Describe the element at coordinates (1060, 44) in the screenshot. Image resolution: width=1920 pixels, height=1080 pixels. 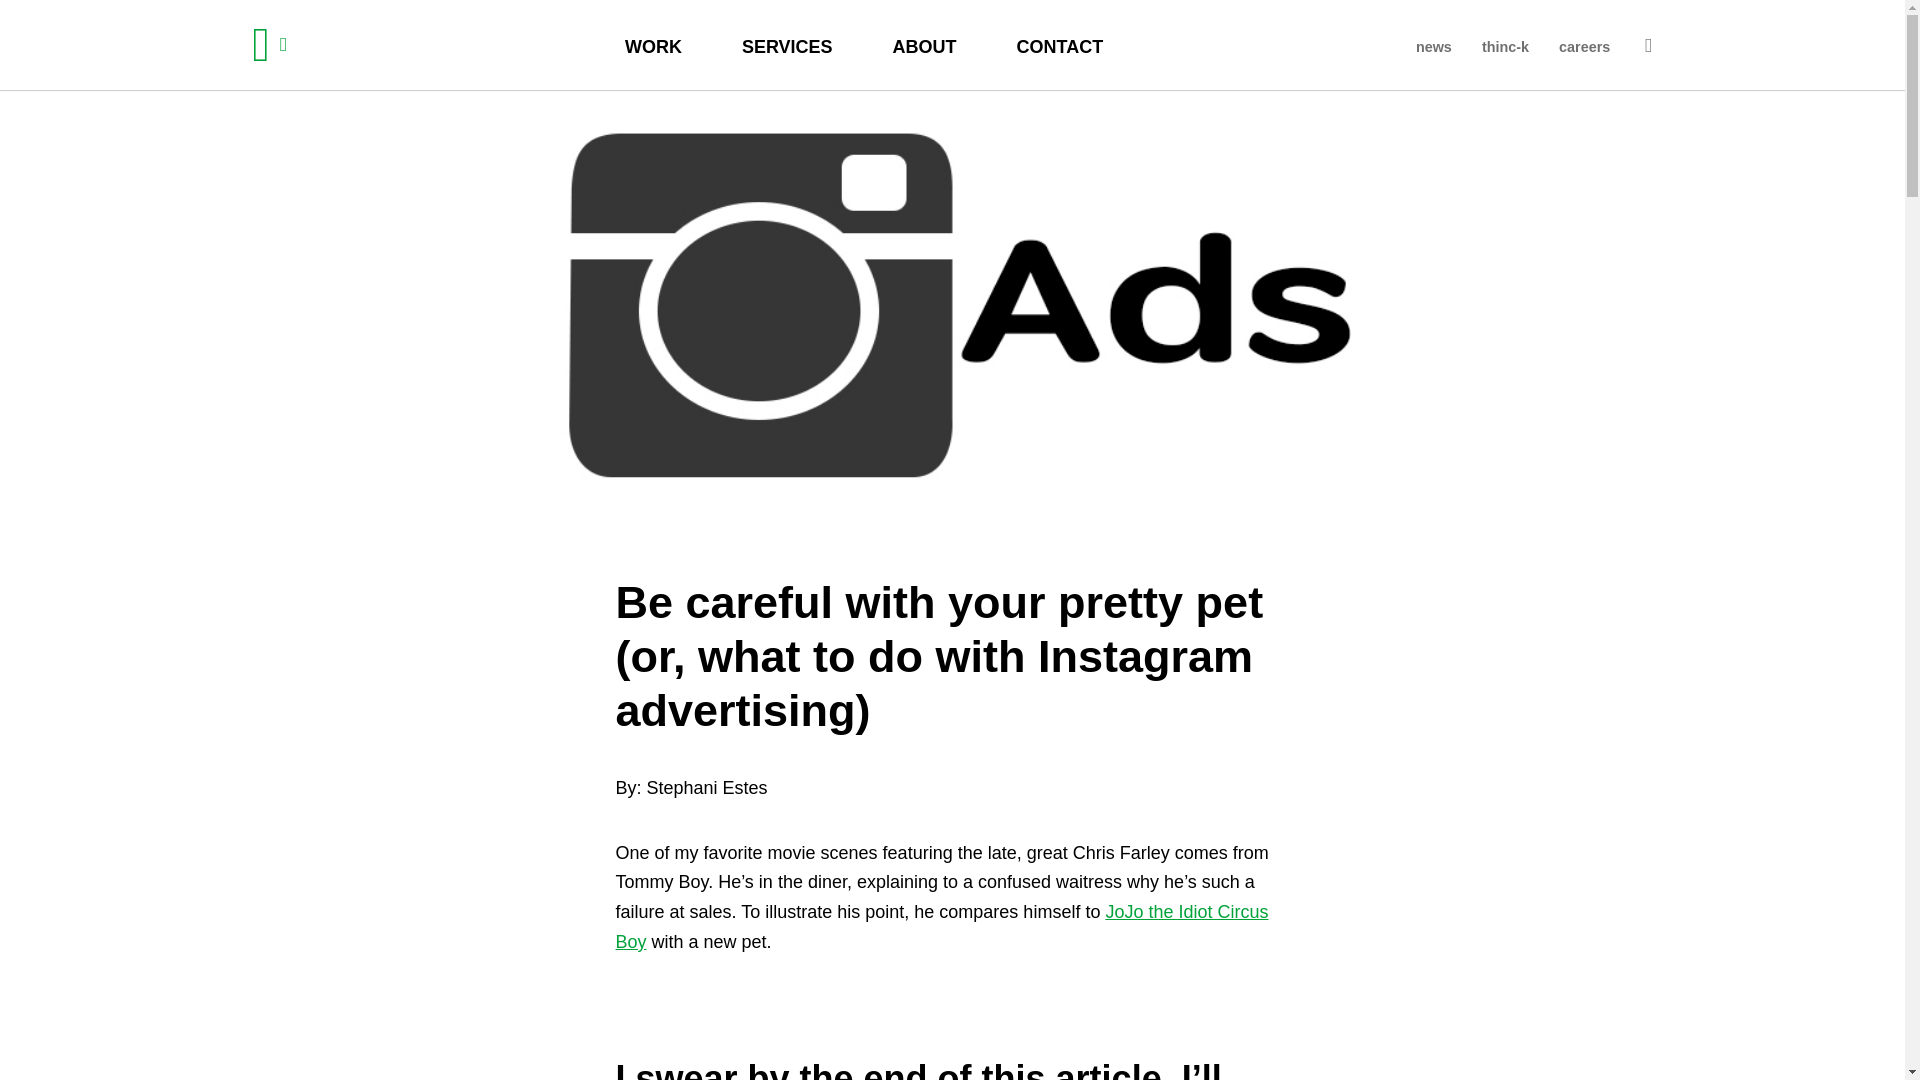
I see `contact` at that location.